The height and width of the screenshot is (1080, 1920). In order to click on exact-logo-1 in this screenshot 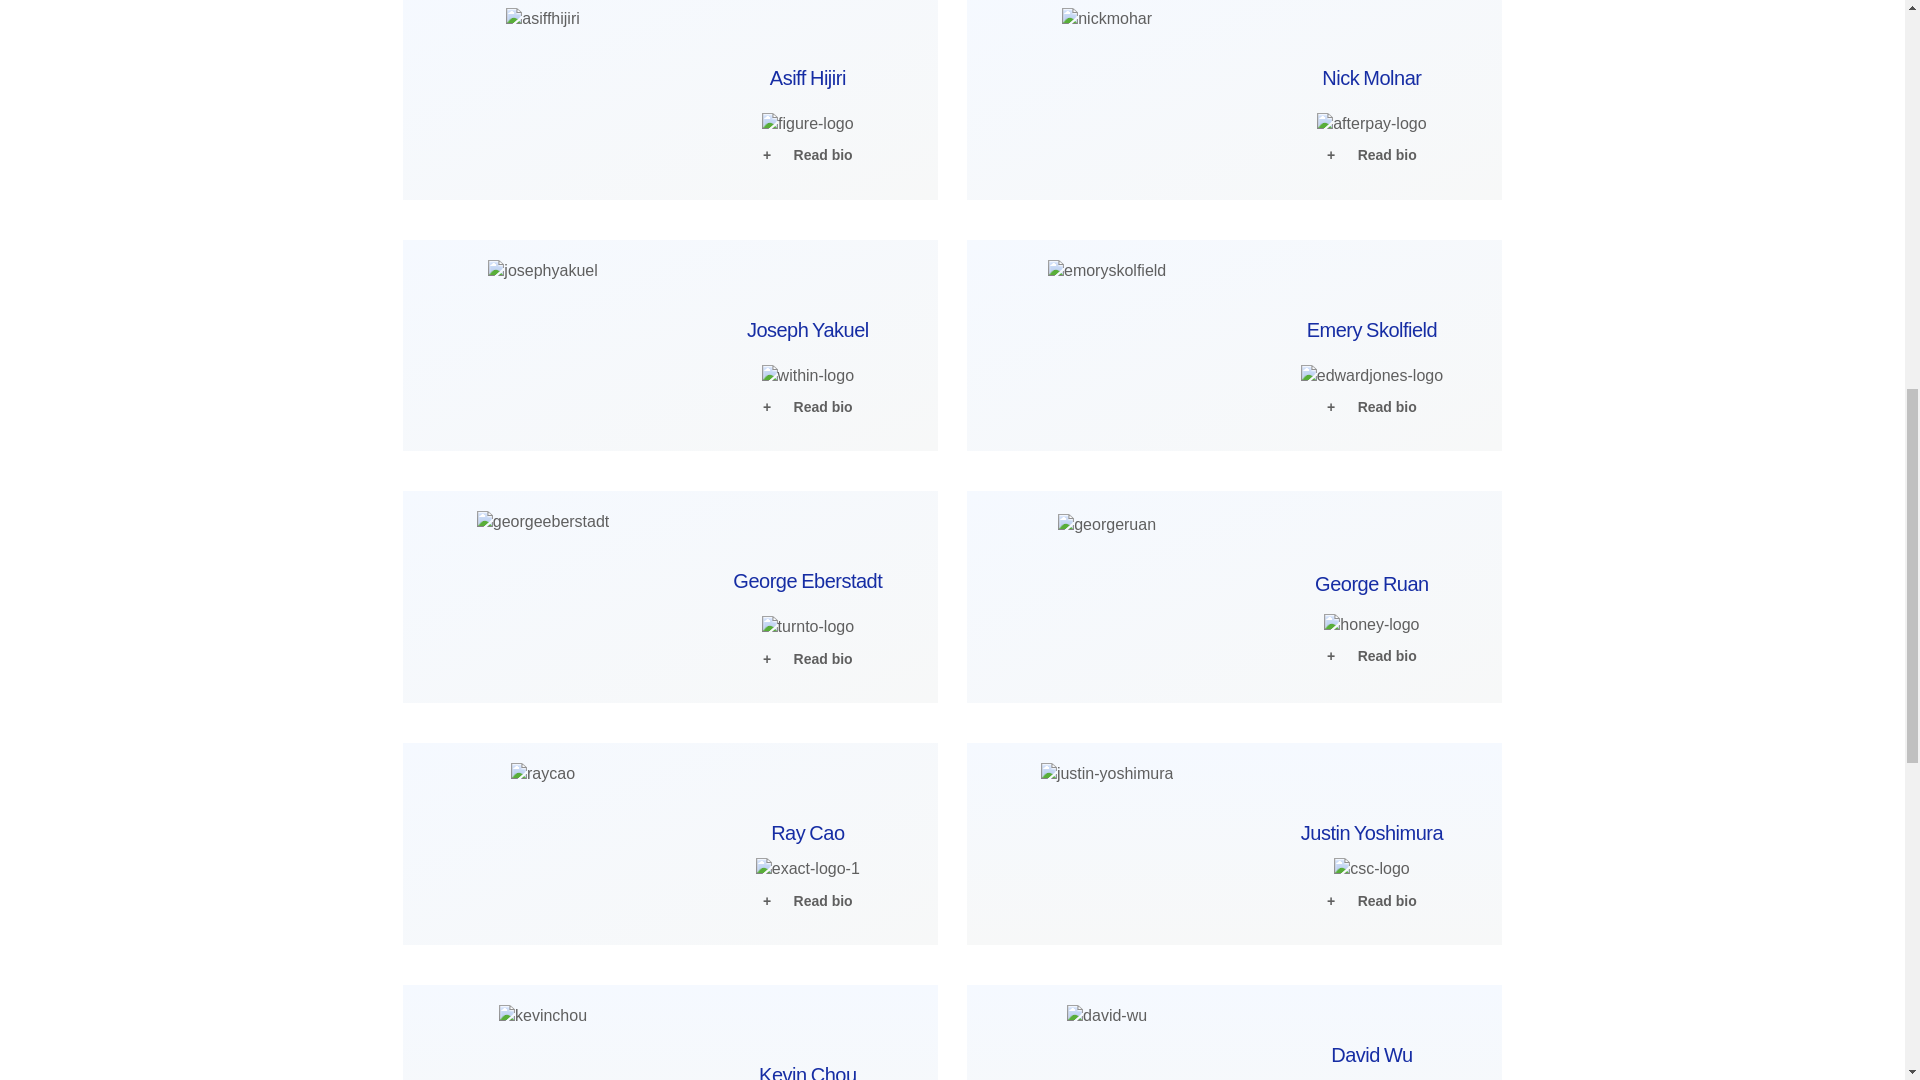, I will do `click(808, 868)`.